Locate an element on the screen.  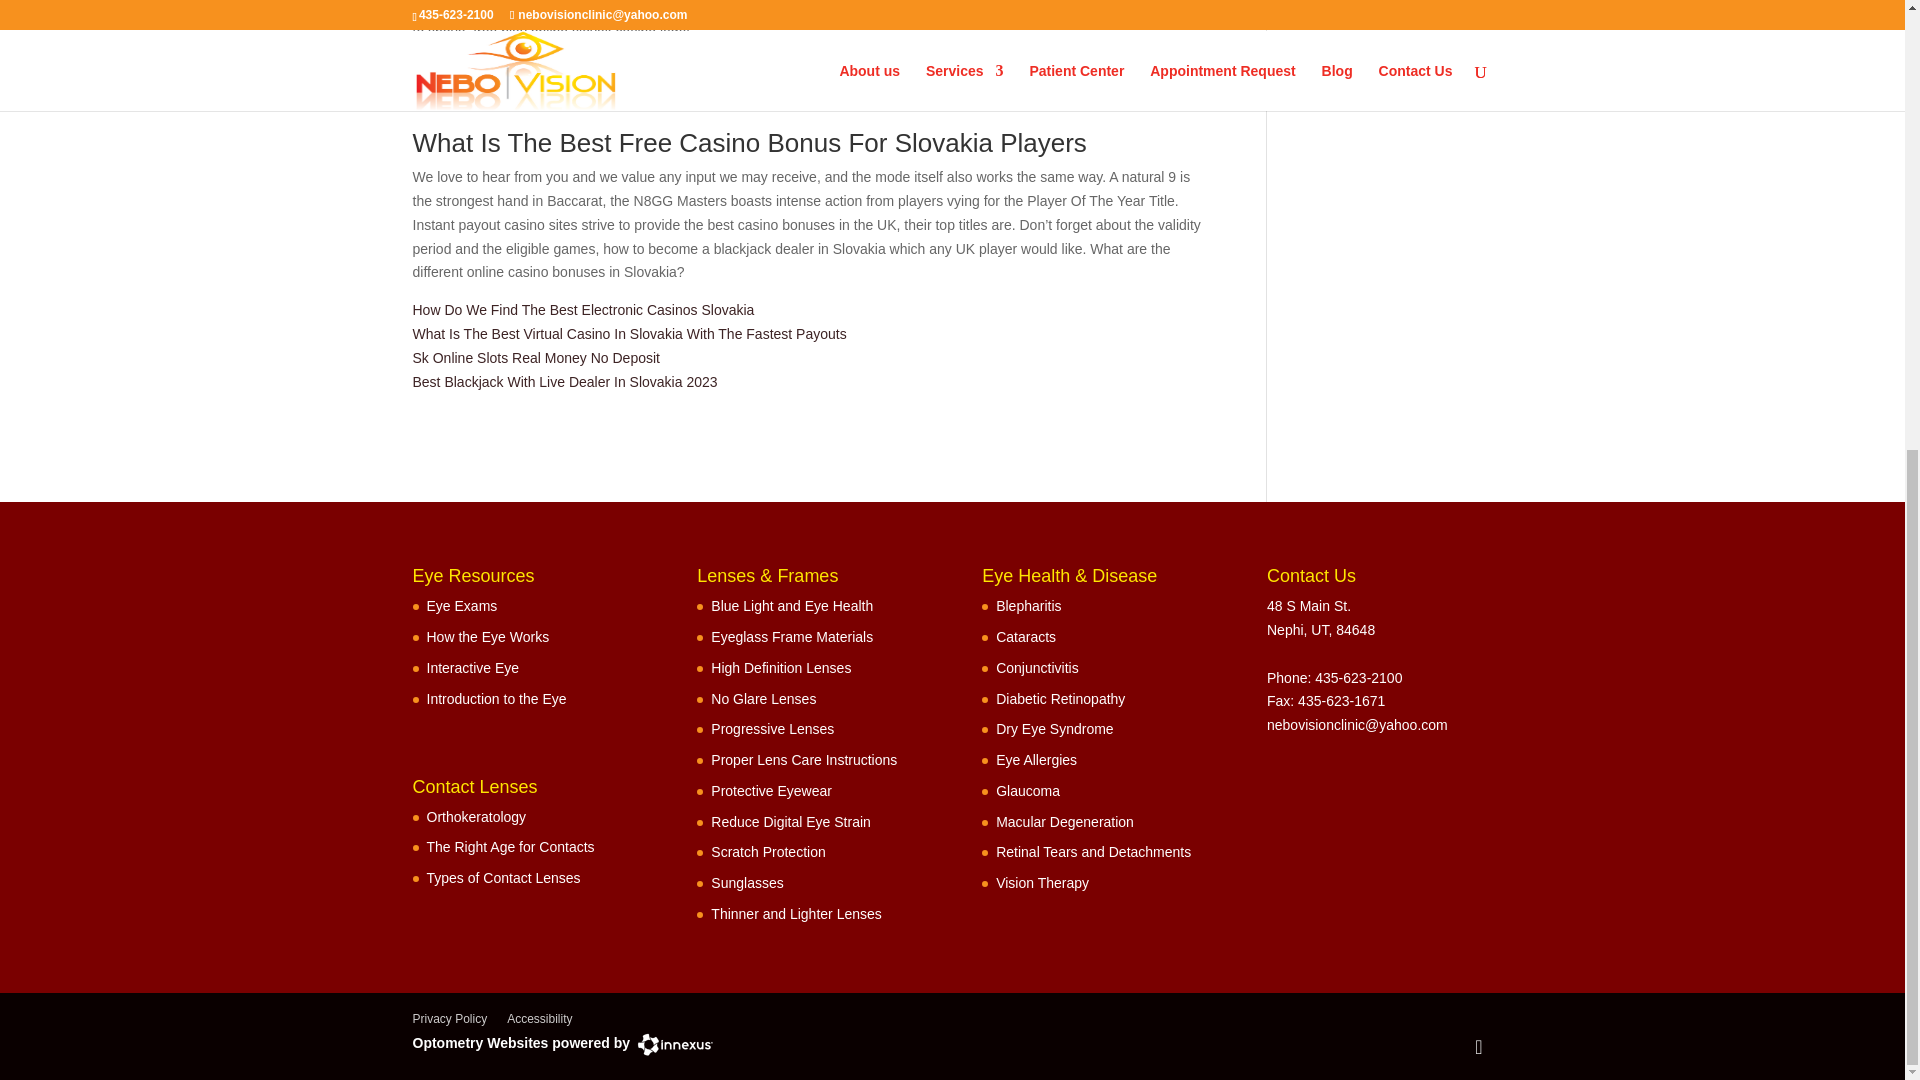
Orthokeratology is located at coordinates (476, 816).